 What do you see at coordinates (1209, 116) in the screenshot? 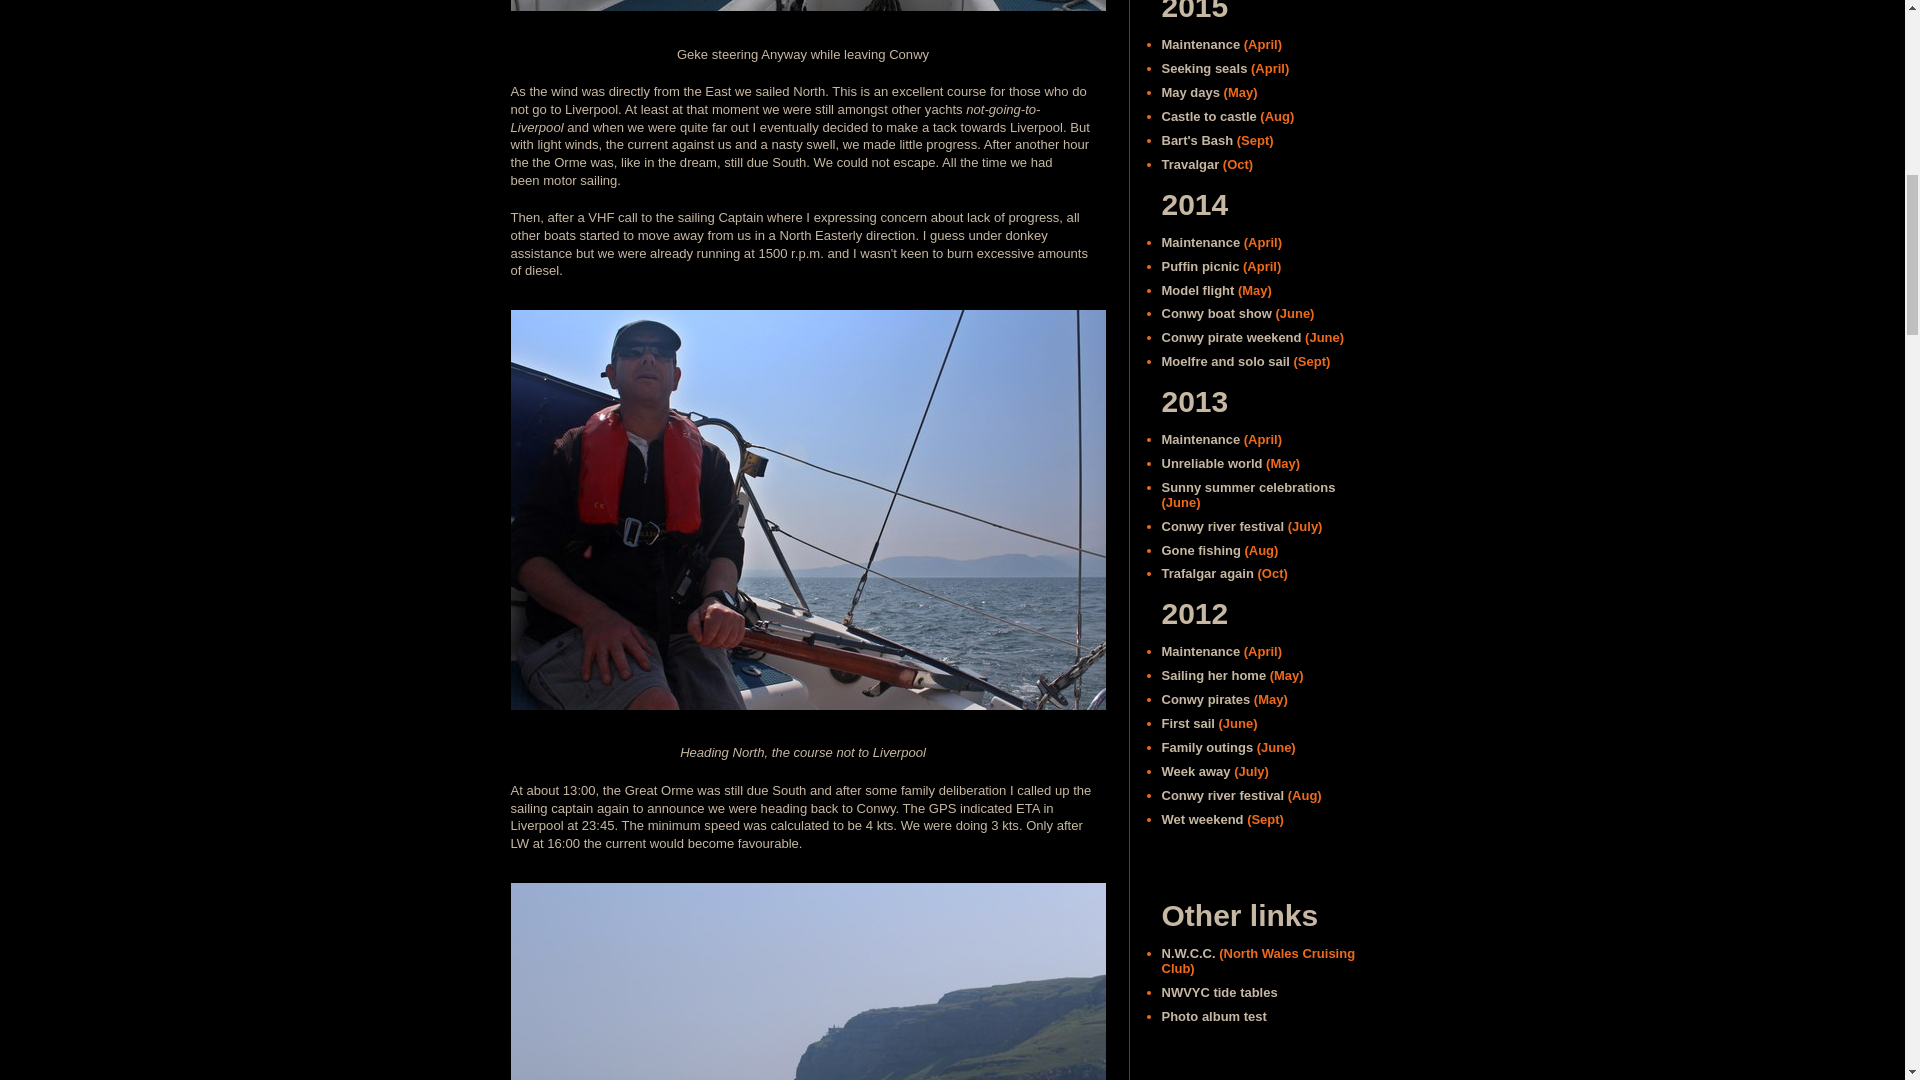
I see `Castle to castle` at bounding box center [1209, 116].